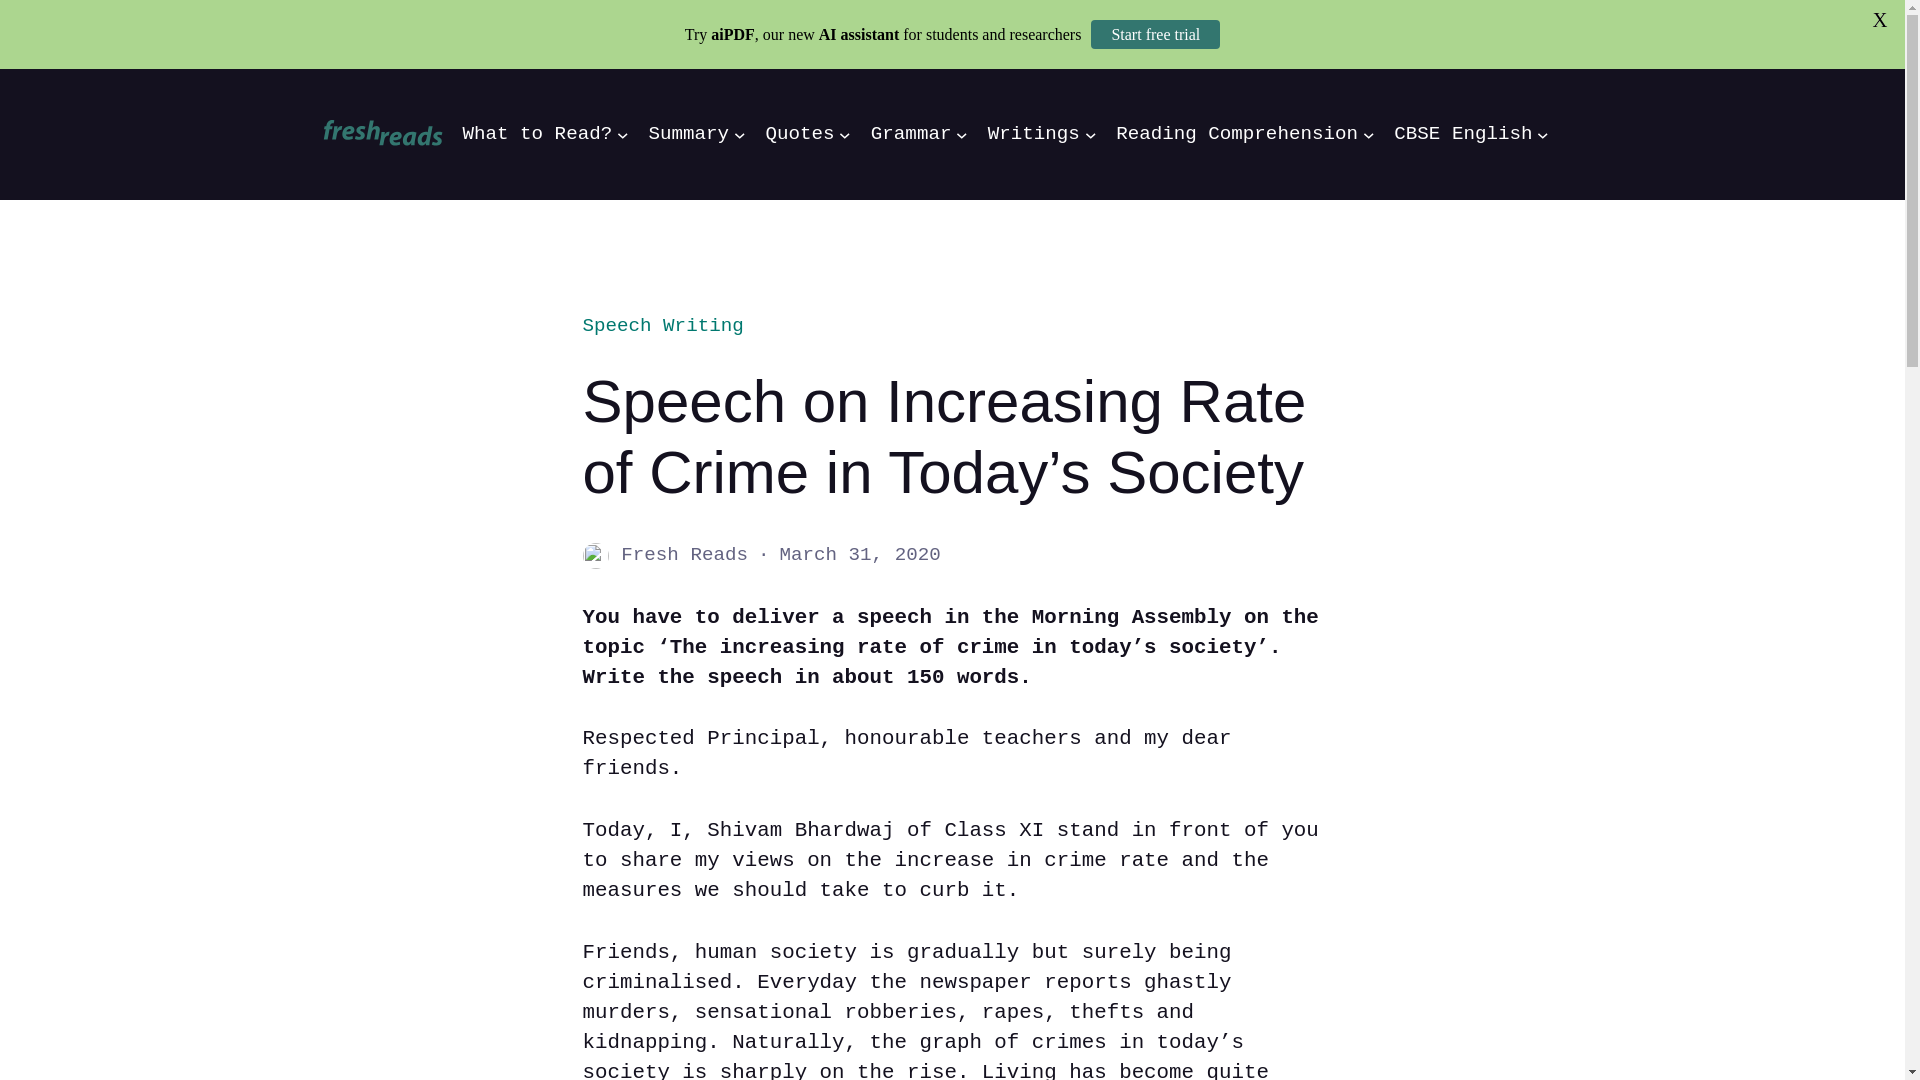  What do you see at coordinates (537, 134) in the screenshot?
I see `What to Read?` at bounding box center [537, 134].